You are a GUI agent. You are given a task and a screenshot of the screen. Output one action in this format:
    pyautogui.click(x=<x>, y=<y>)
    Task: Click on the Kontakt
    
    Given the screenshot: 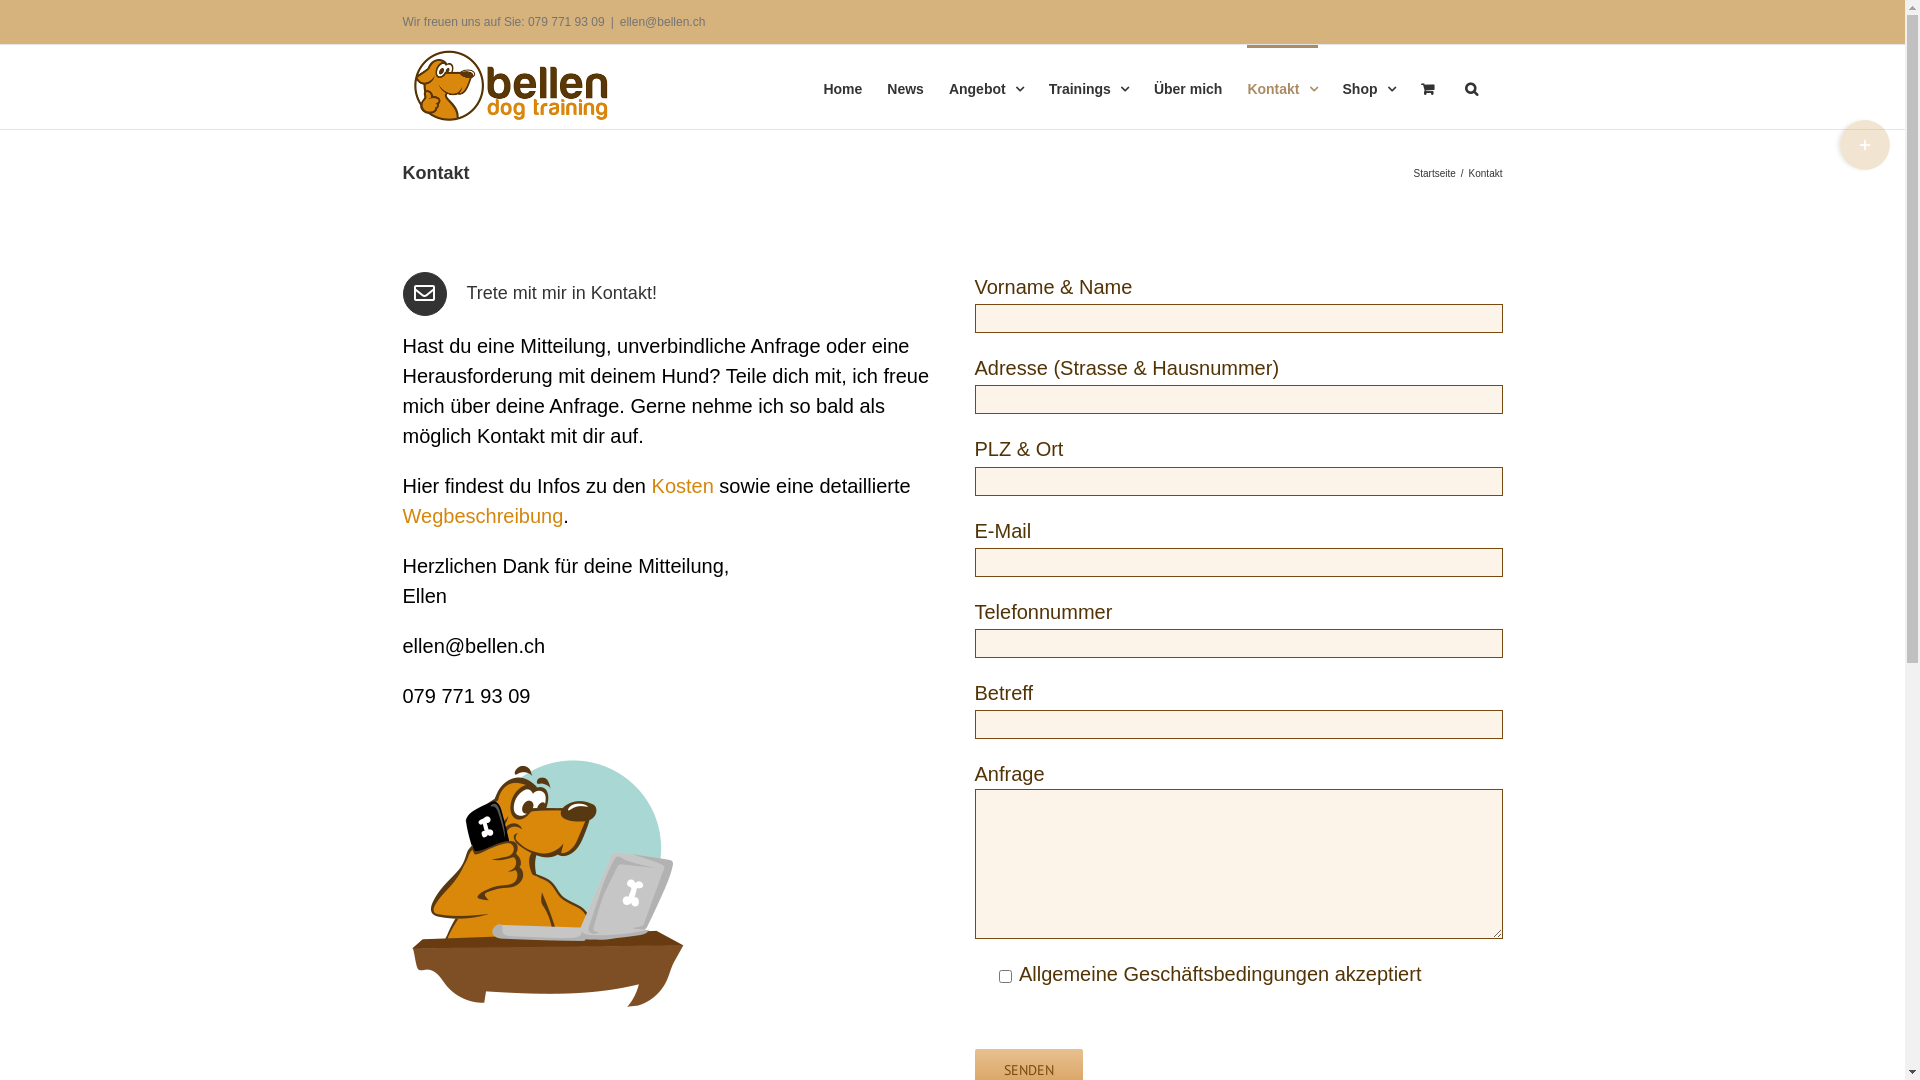 What is the action you would take?
    pyautogui.click(x=1282, y=87)
    